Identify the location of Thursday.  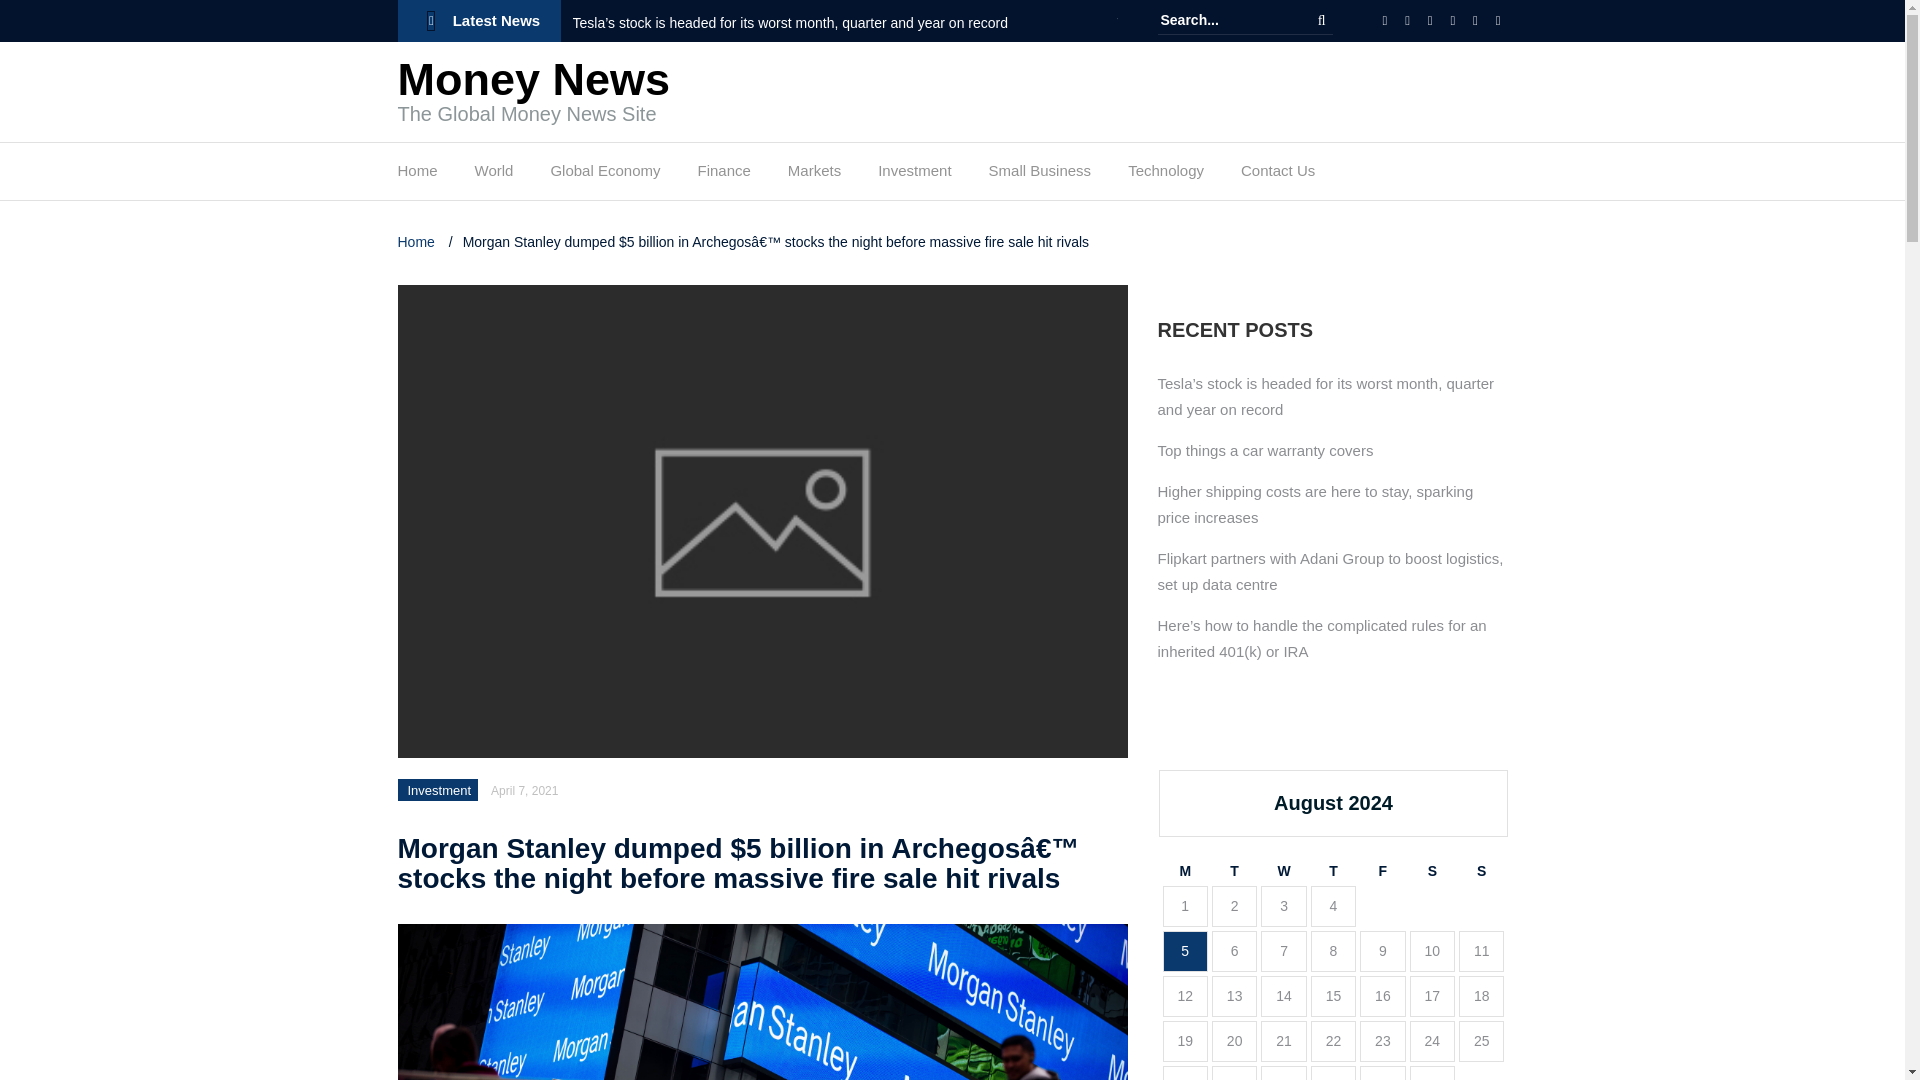
(1333, 871).